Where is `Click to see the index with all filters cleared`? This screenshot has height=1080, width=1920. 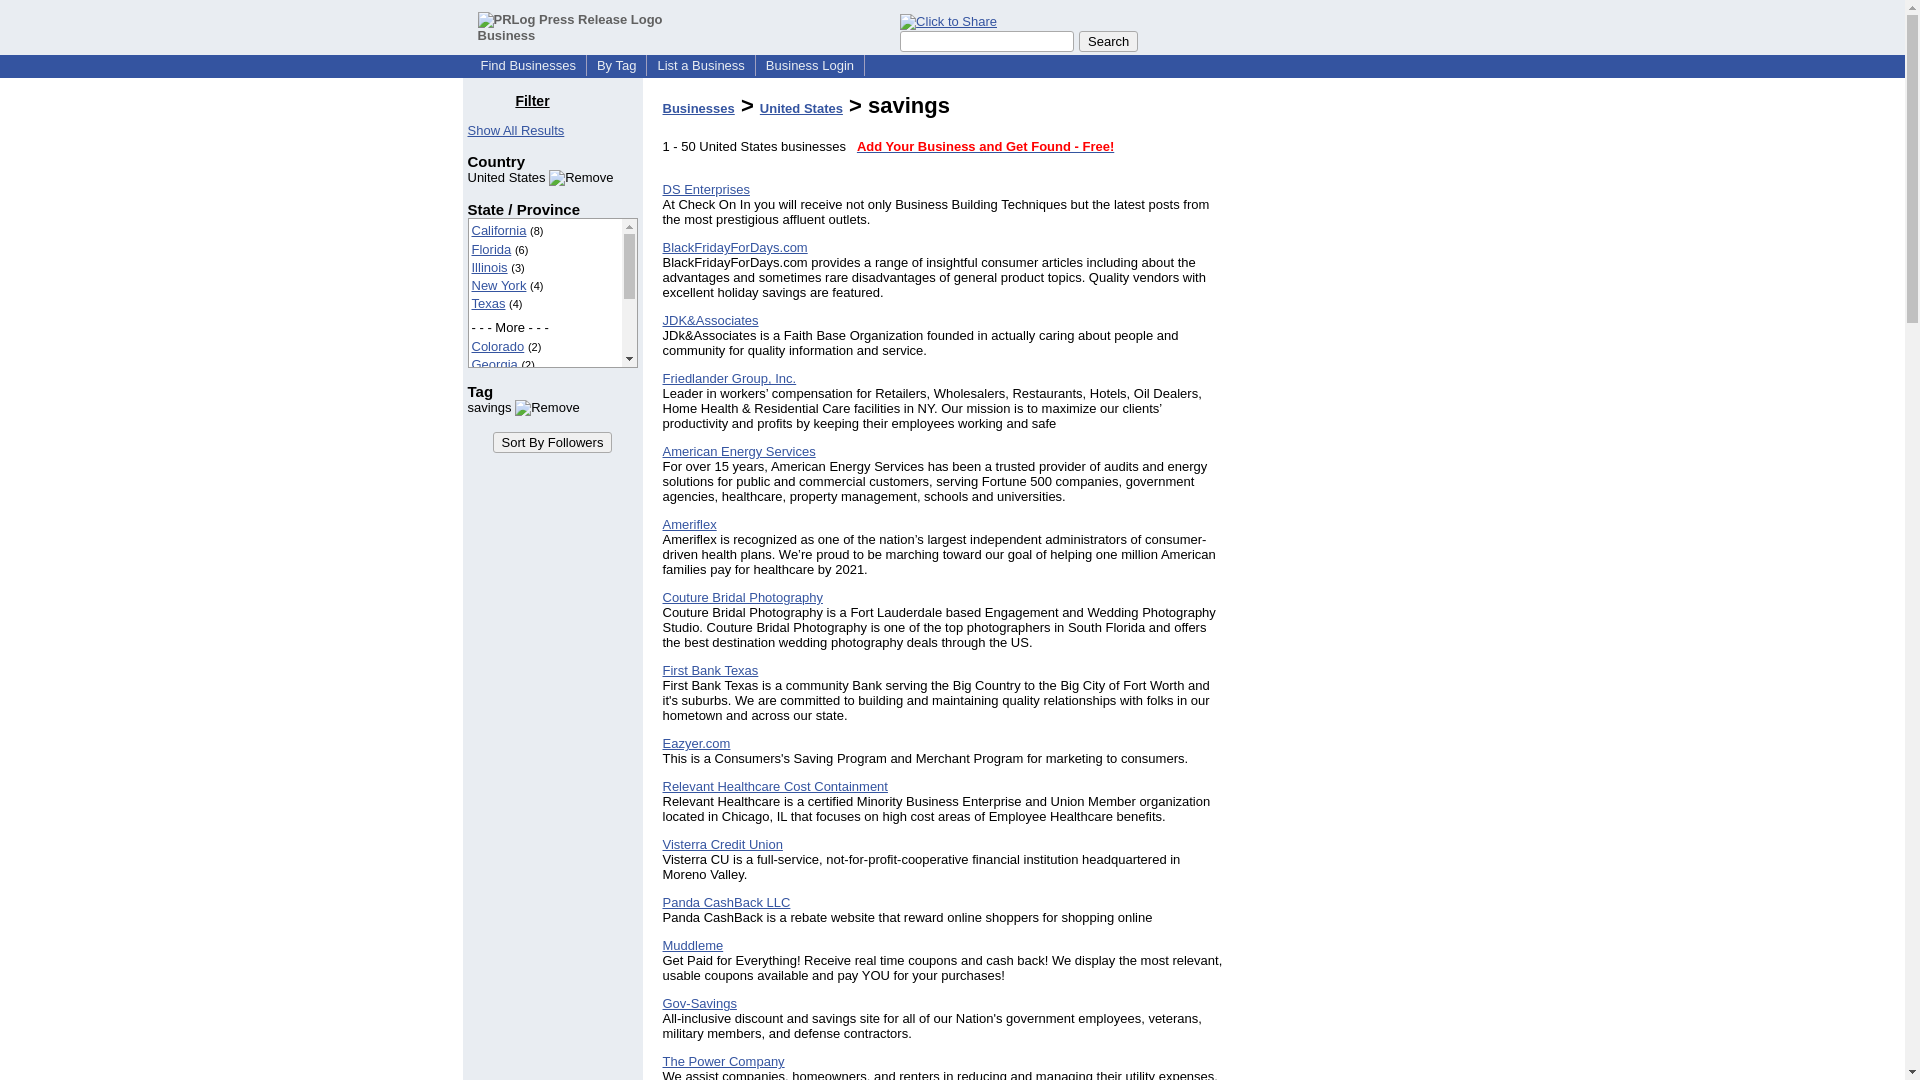
Click to see the index with all filters cleared is located at coordinates (516, 130).